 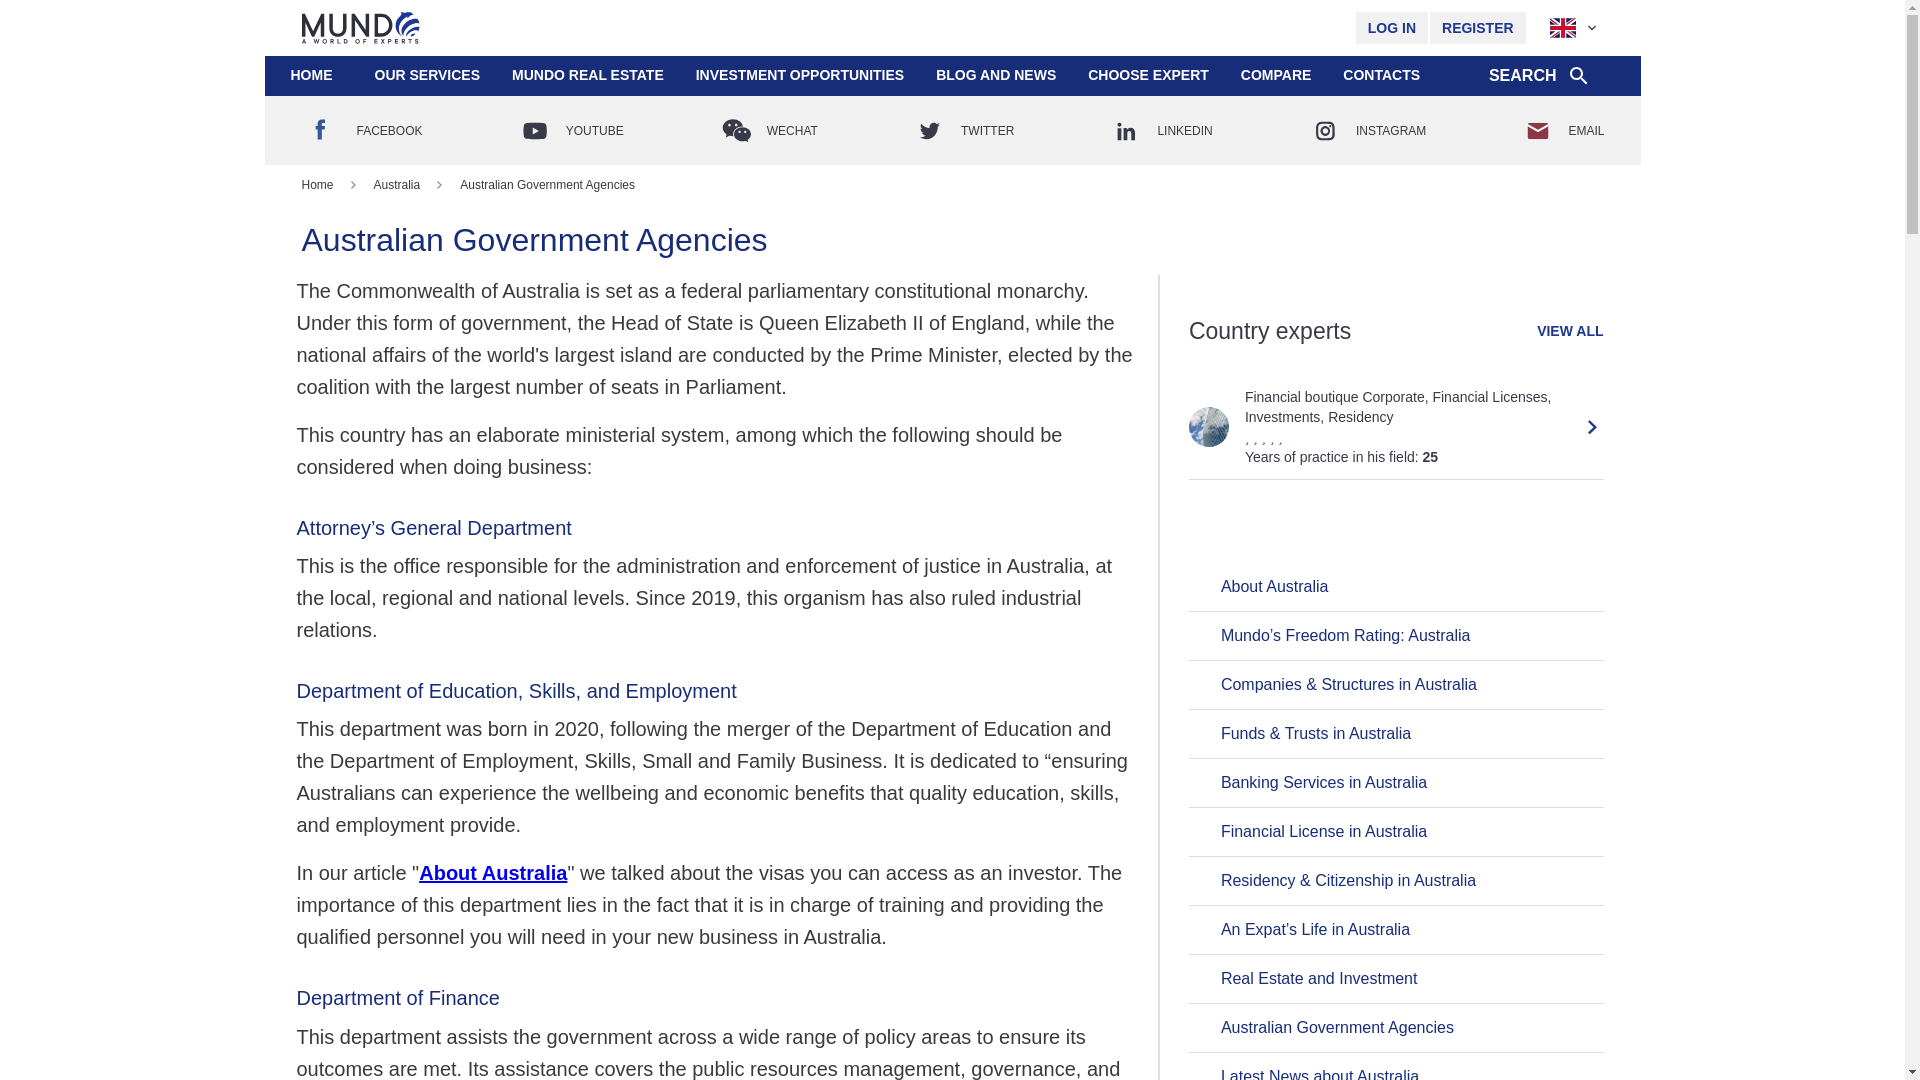 I want to click on INVESTMENT OPPORTUNITIES, so click(x=799, y=76).